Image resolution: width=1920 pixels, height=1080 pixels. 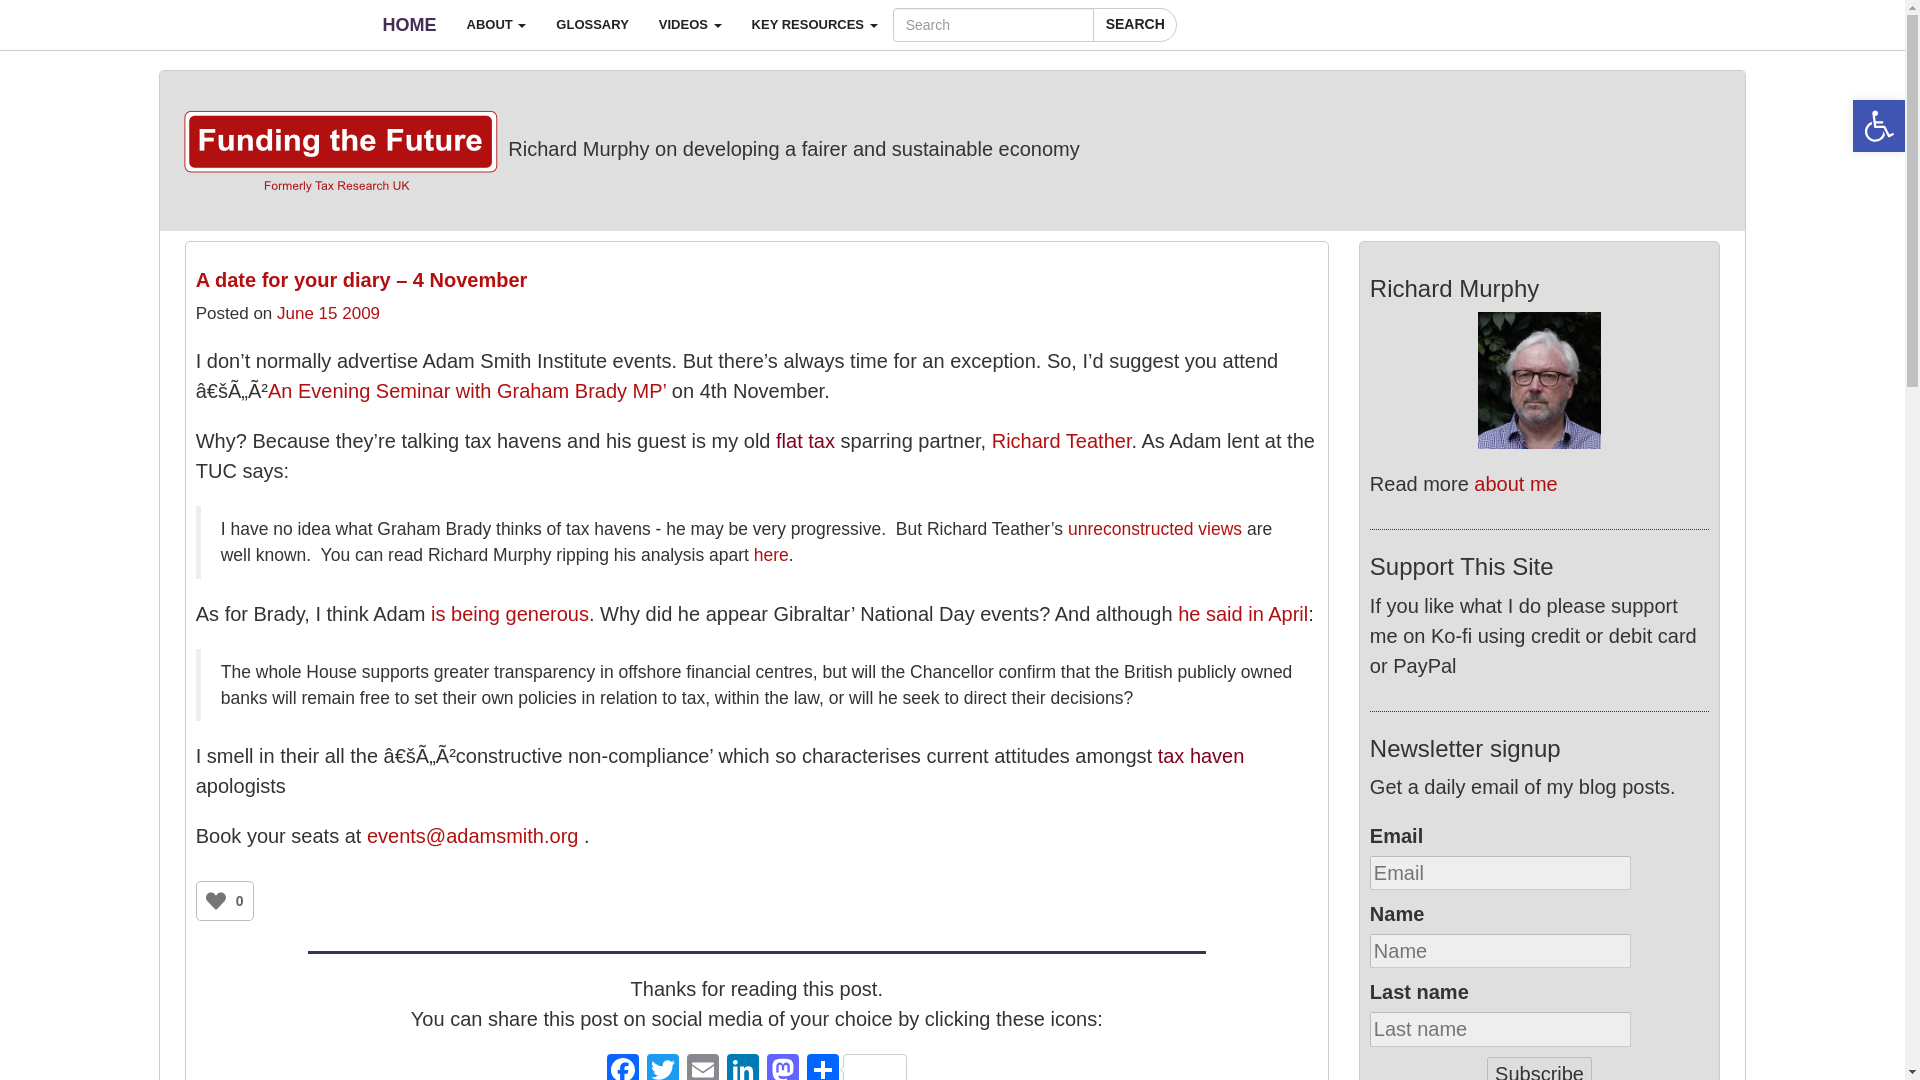 What do you see at coordinates (1538, 1068) in the screenshot?
I see `Subscribe` at bounding box center [1538, 1068].